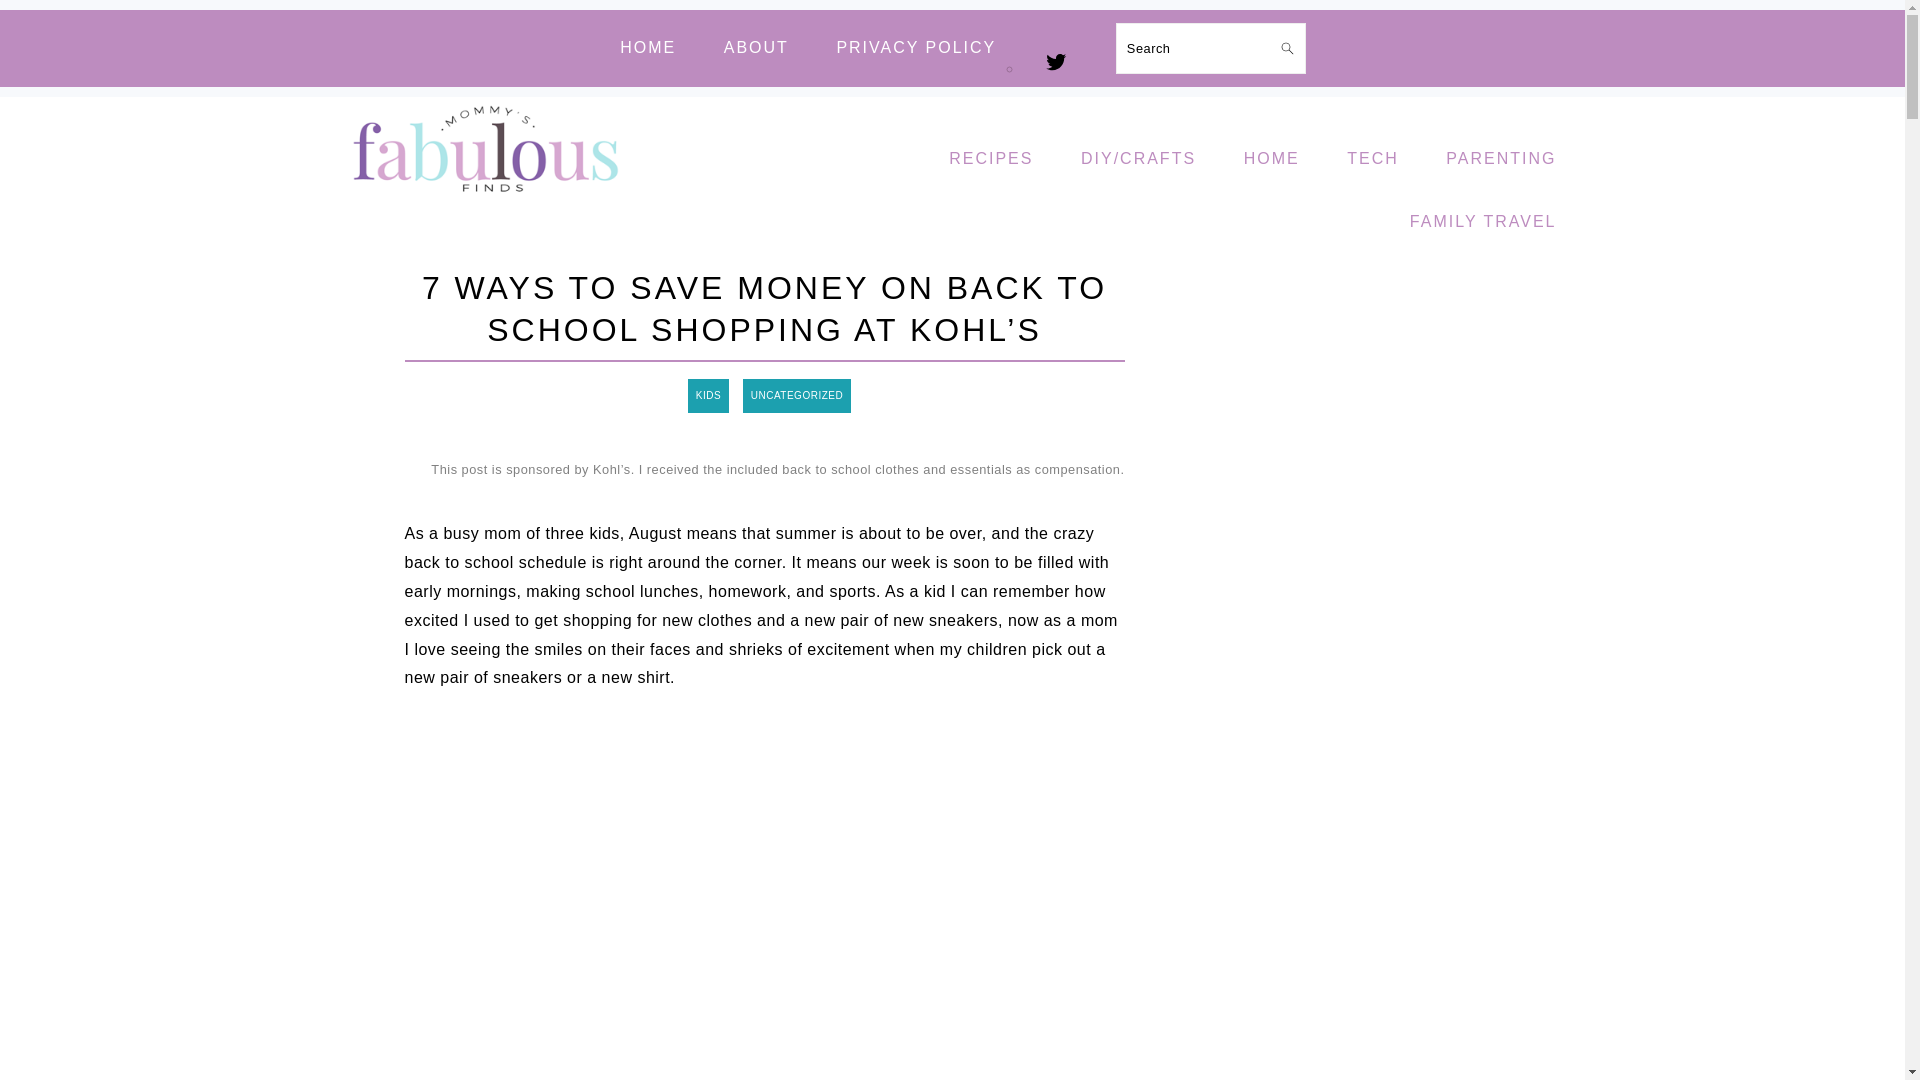 Image resolution: width=1920 pixels, height=1080 pixels. Describe the element at coordinates (916, 48) in the screenshot. I see `PRIVACY POLICY` at that location.